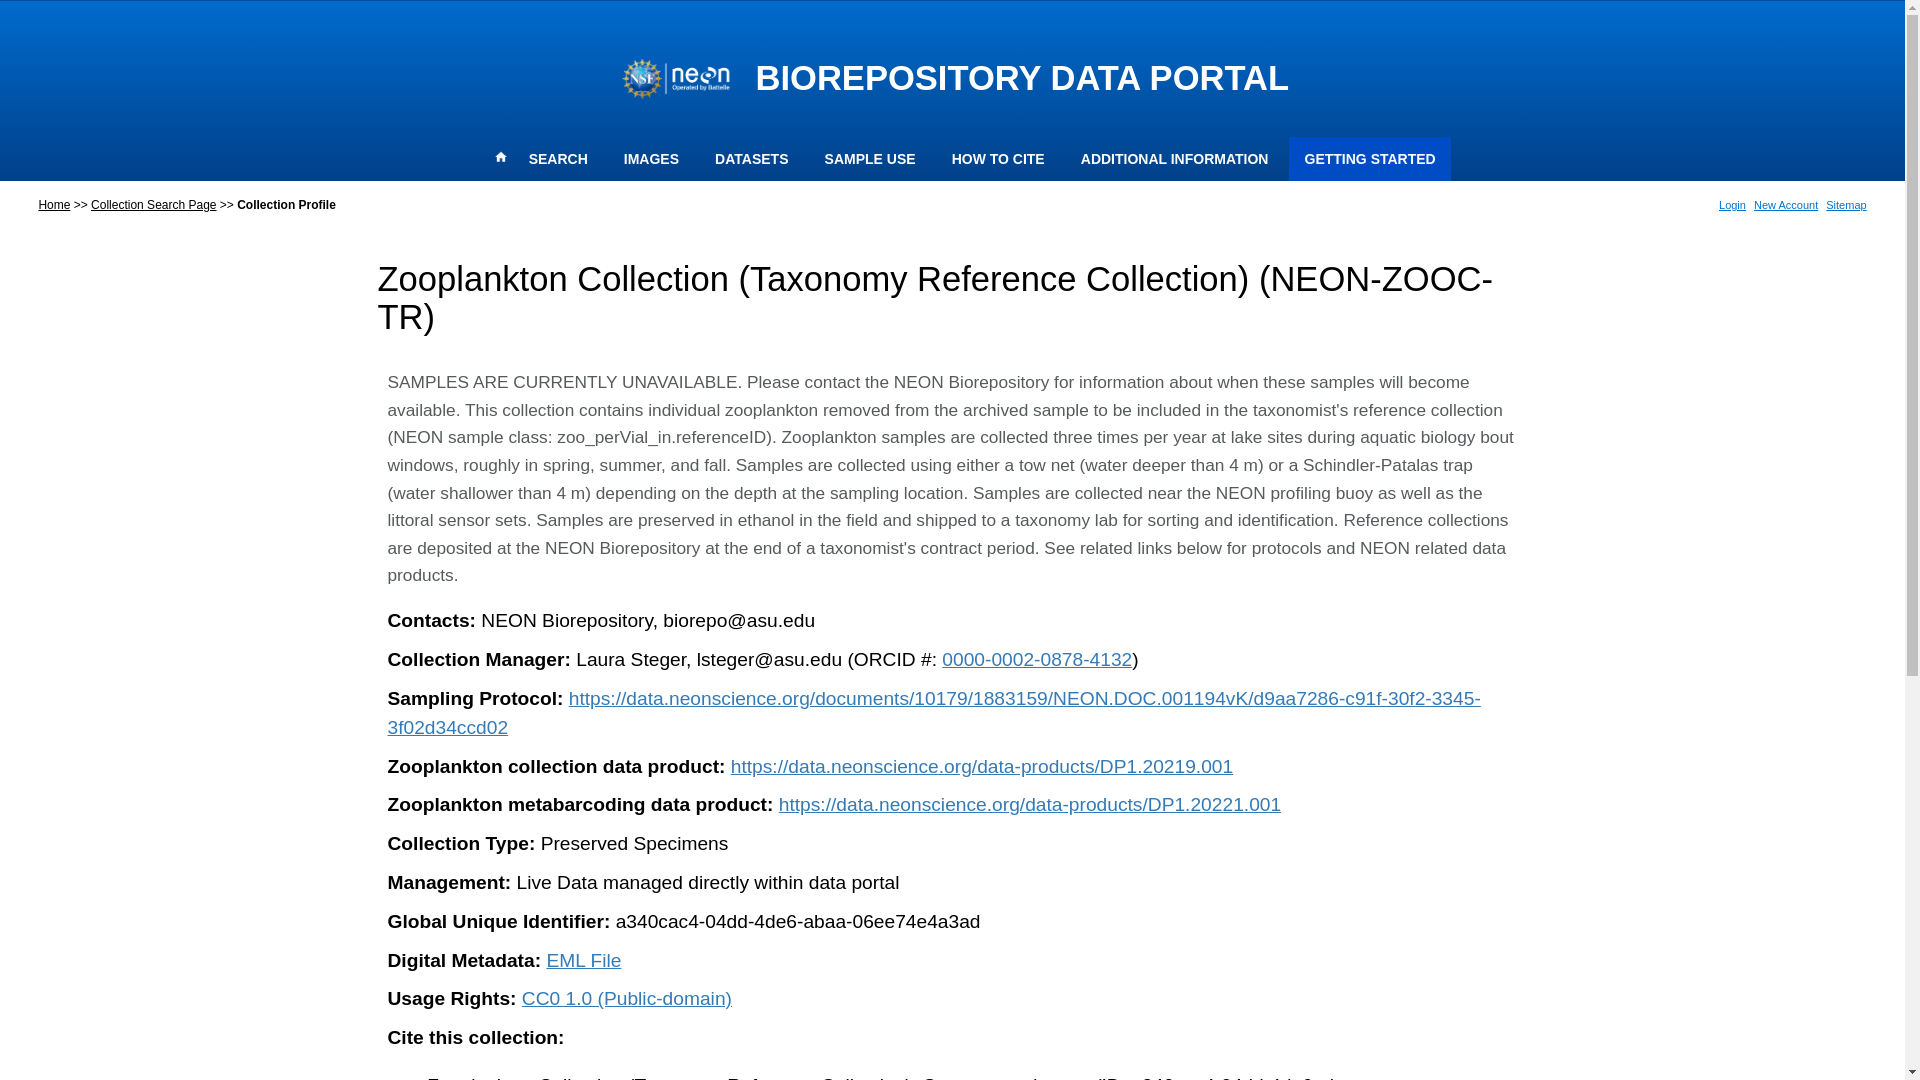 The height and width of the screenshot is (1080, 1920). I want to click on BIOREPOSITORY DATA PORTAL, so click(1021, 78).